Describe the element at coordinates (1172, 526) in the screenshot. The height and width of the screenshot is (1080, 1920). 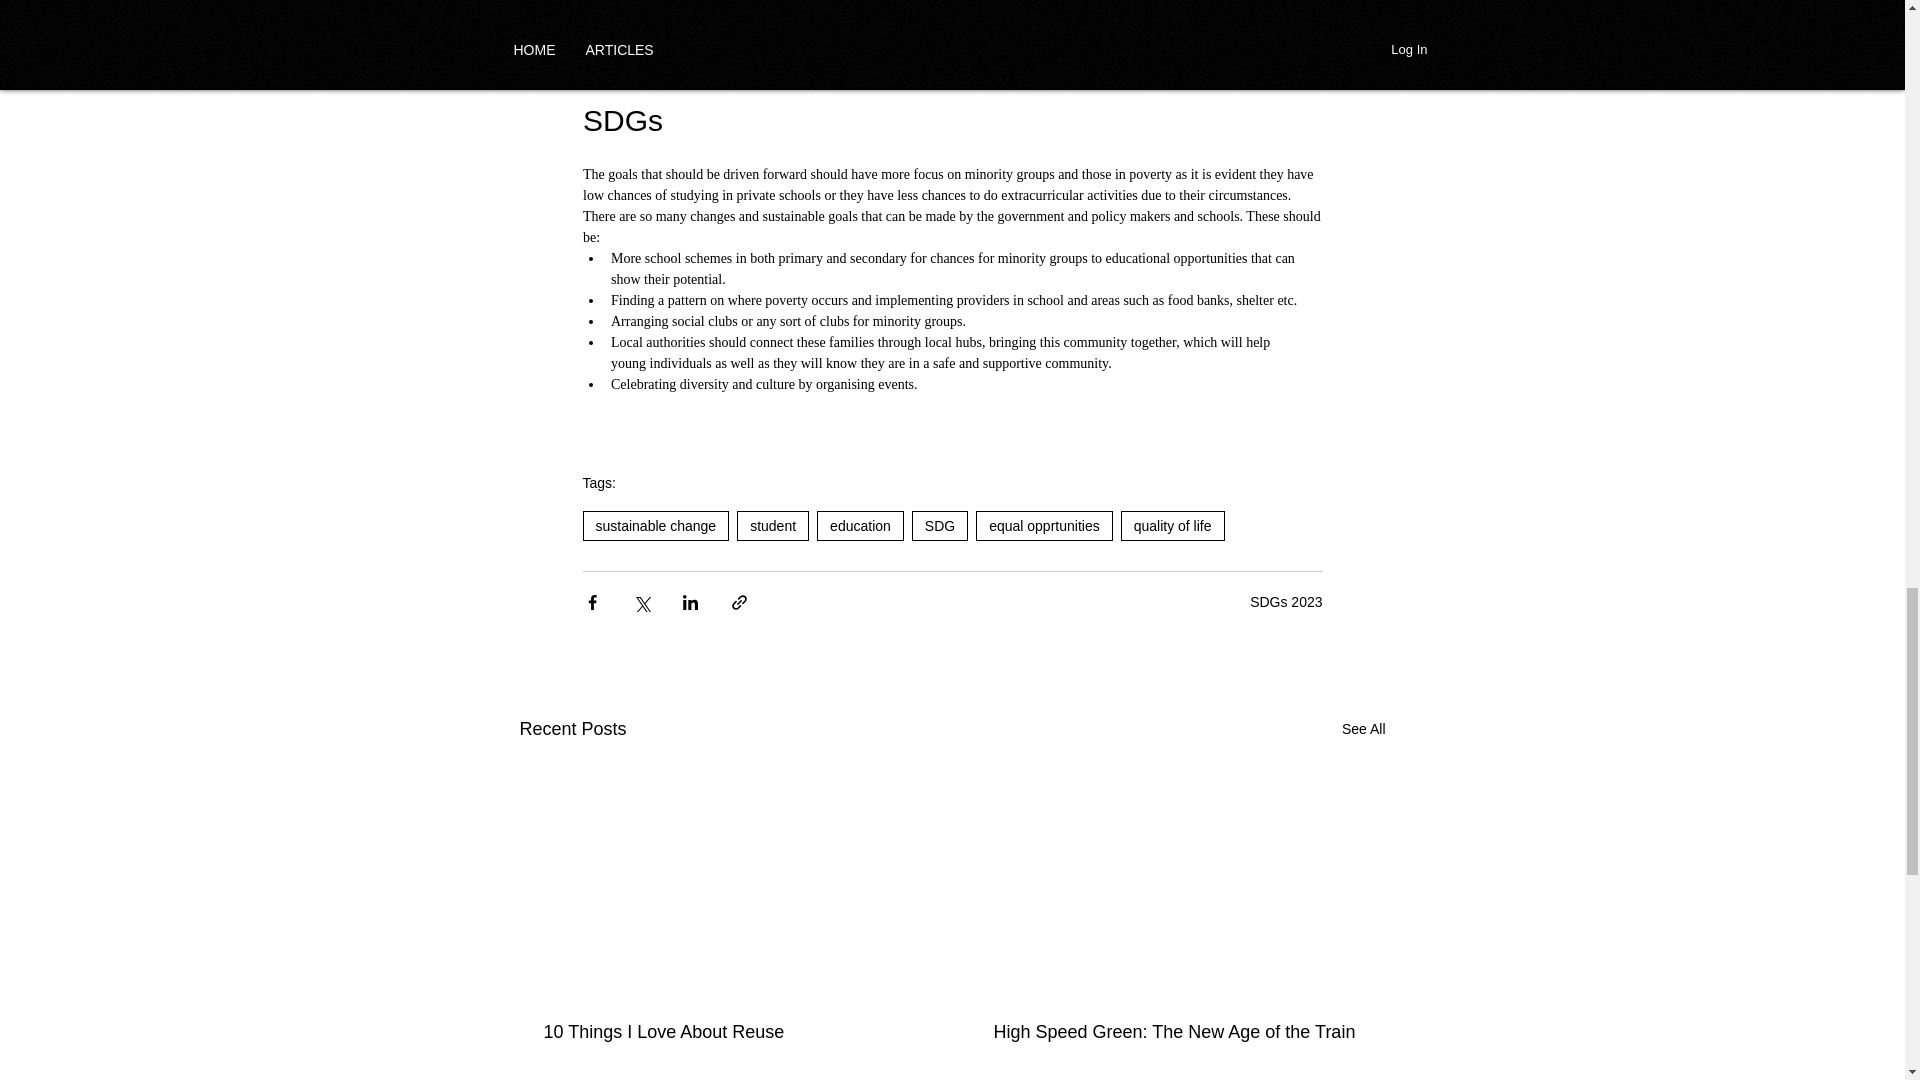
I see `quality of life` at that location.